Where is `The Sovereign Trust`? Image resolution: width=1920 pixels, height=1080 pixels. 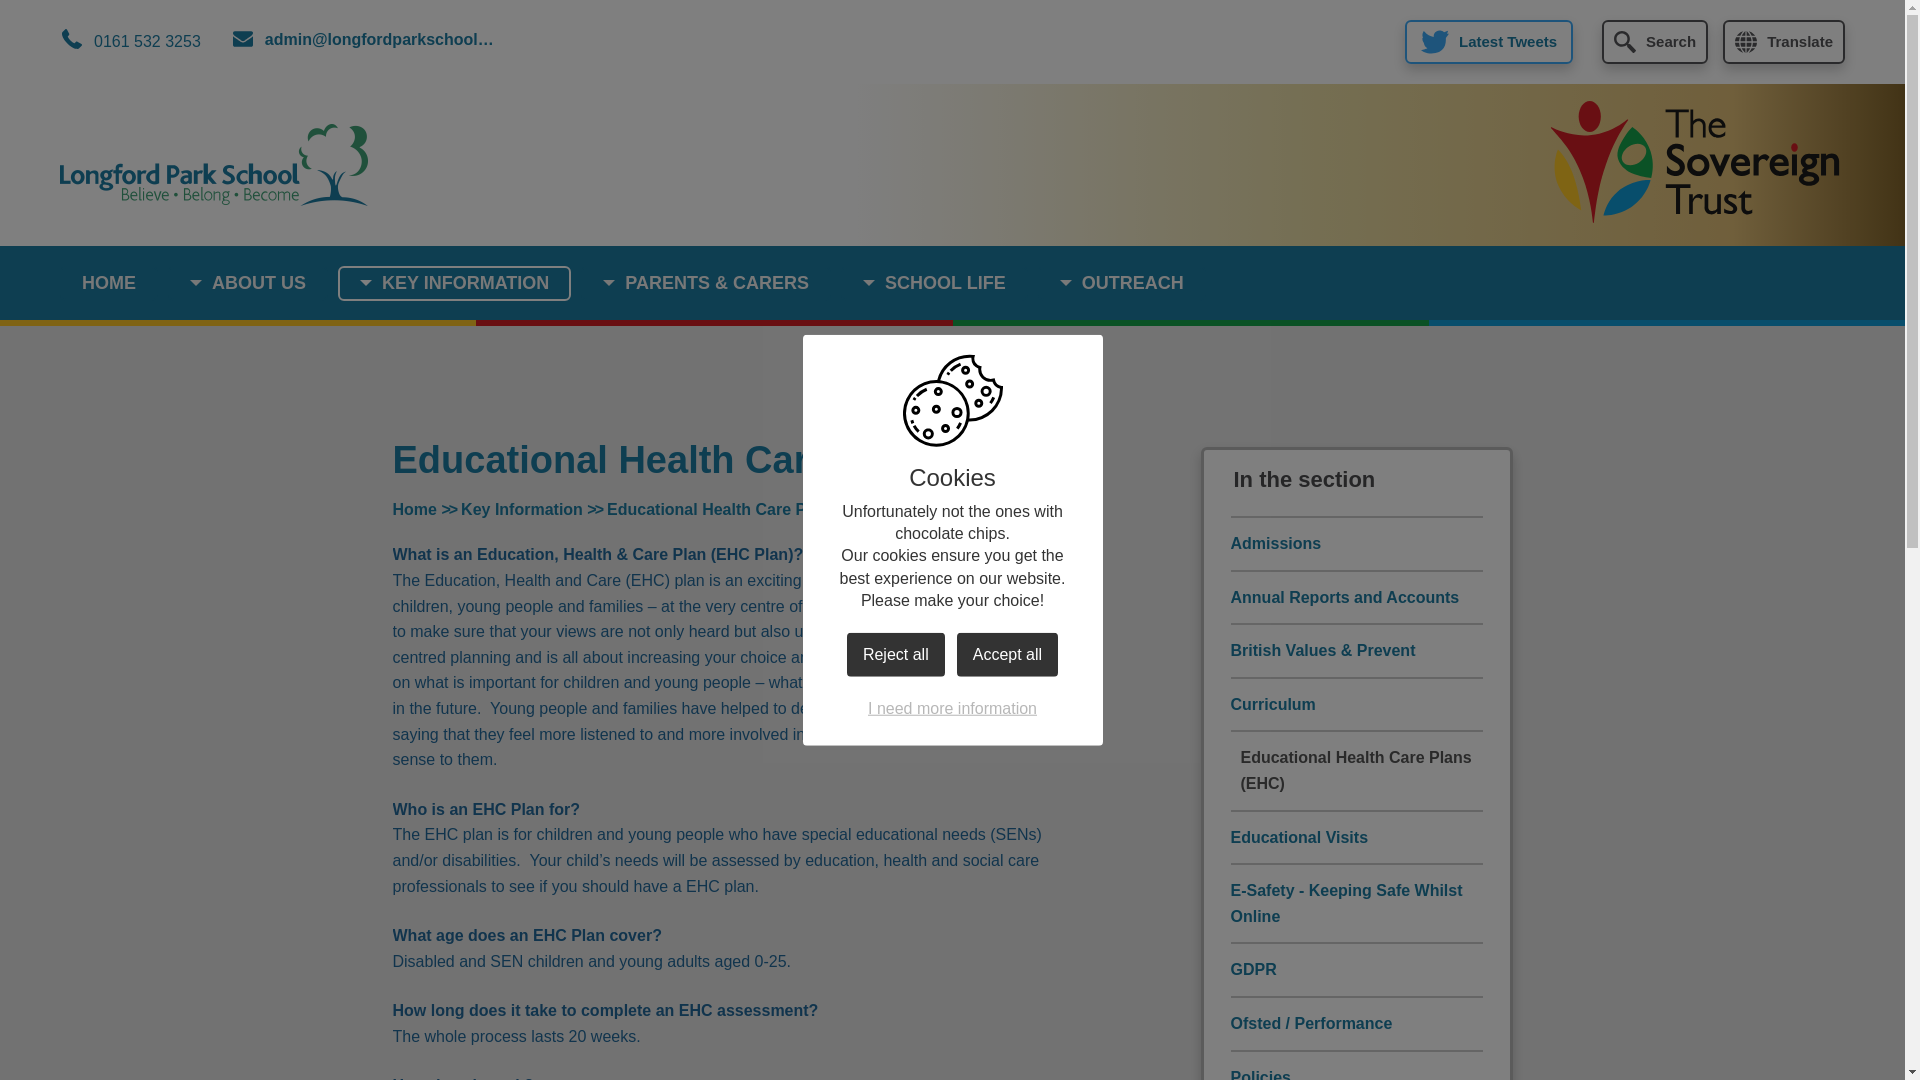 The Sovereign Trust is located at coordinates (1695, 164).